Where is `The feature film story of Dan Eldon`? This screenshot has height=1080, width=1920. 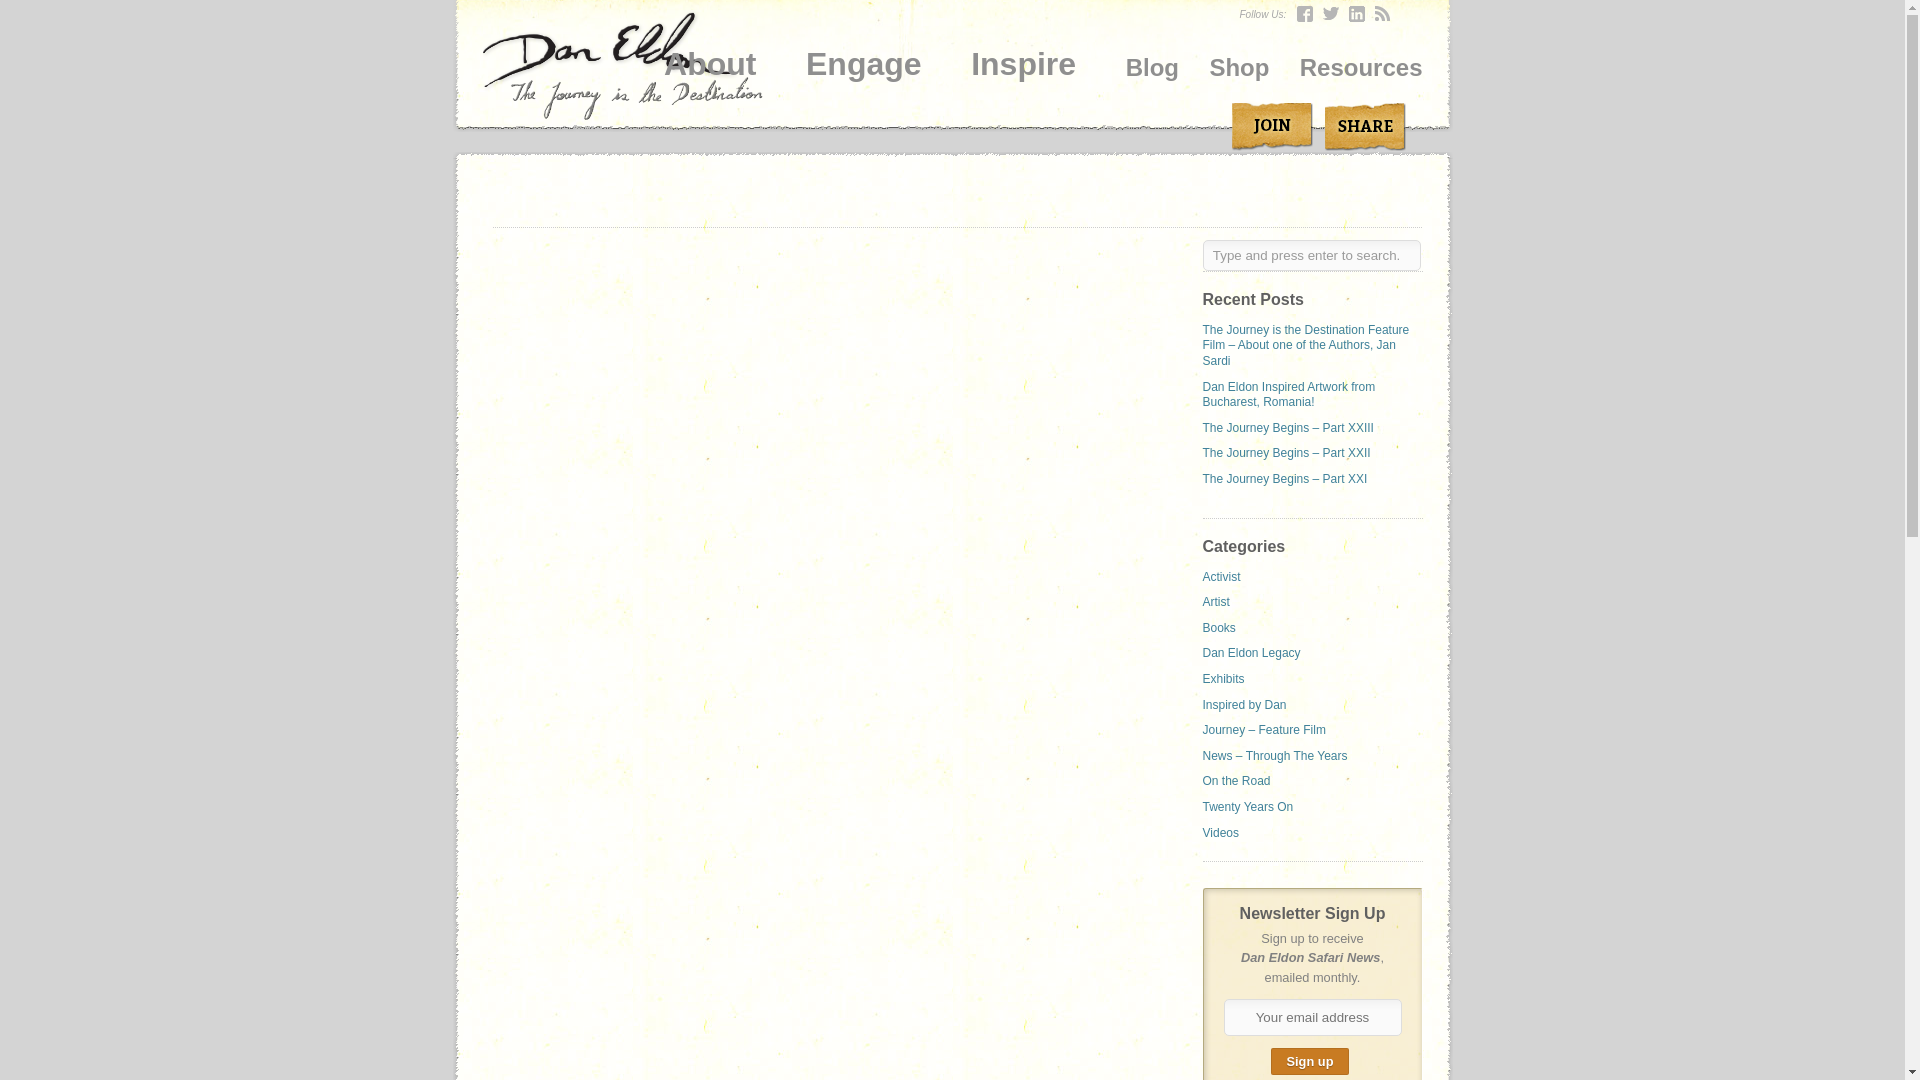 The feature film story of Dan Eldon is located at coordinates (1262, 729).